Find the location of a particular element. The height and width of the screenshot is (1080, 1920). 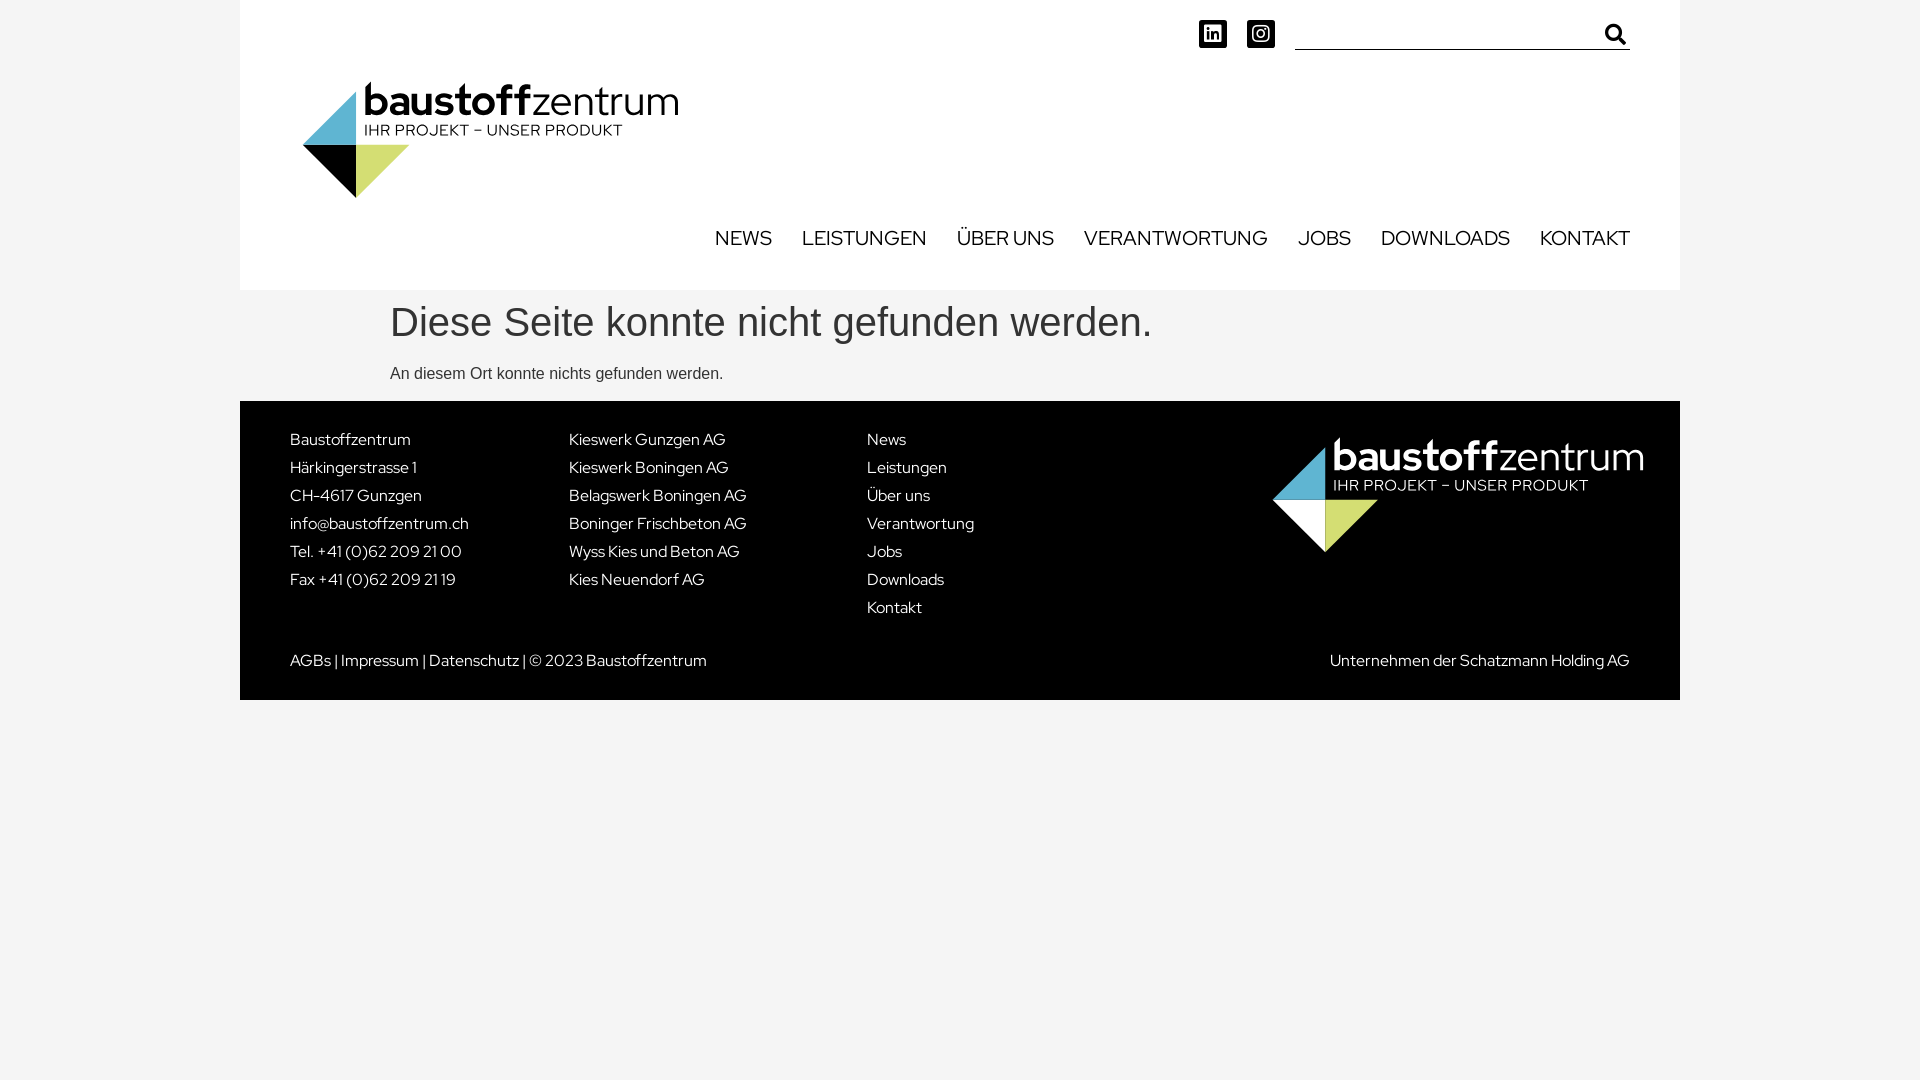

Jobs is located at coordinates (920, 552).